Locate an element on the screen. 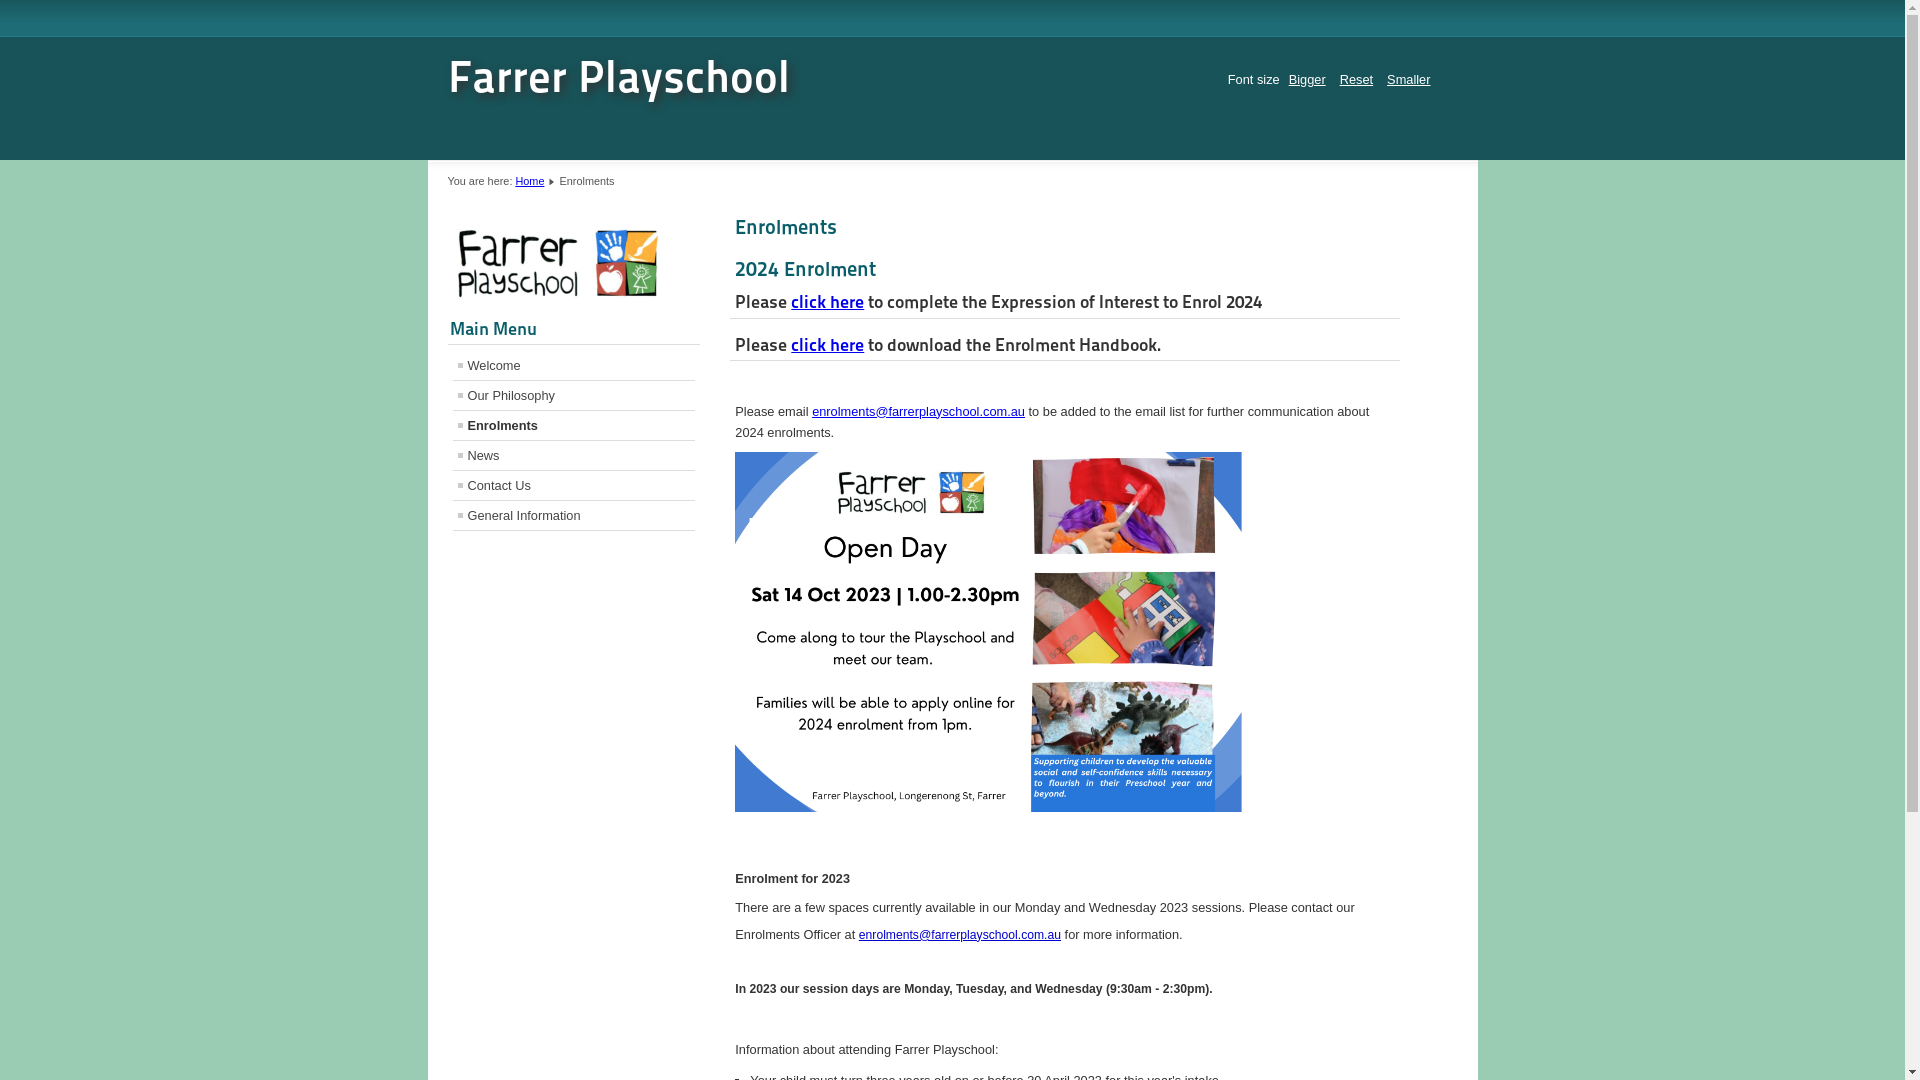 The width and height of the screenshot is (1920, 1080). enrolments@farrerplayschool.com.au is located at coordinates (918, 412).